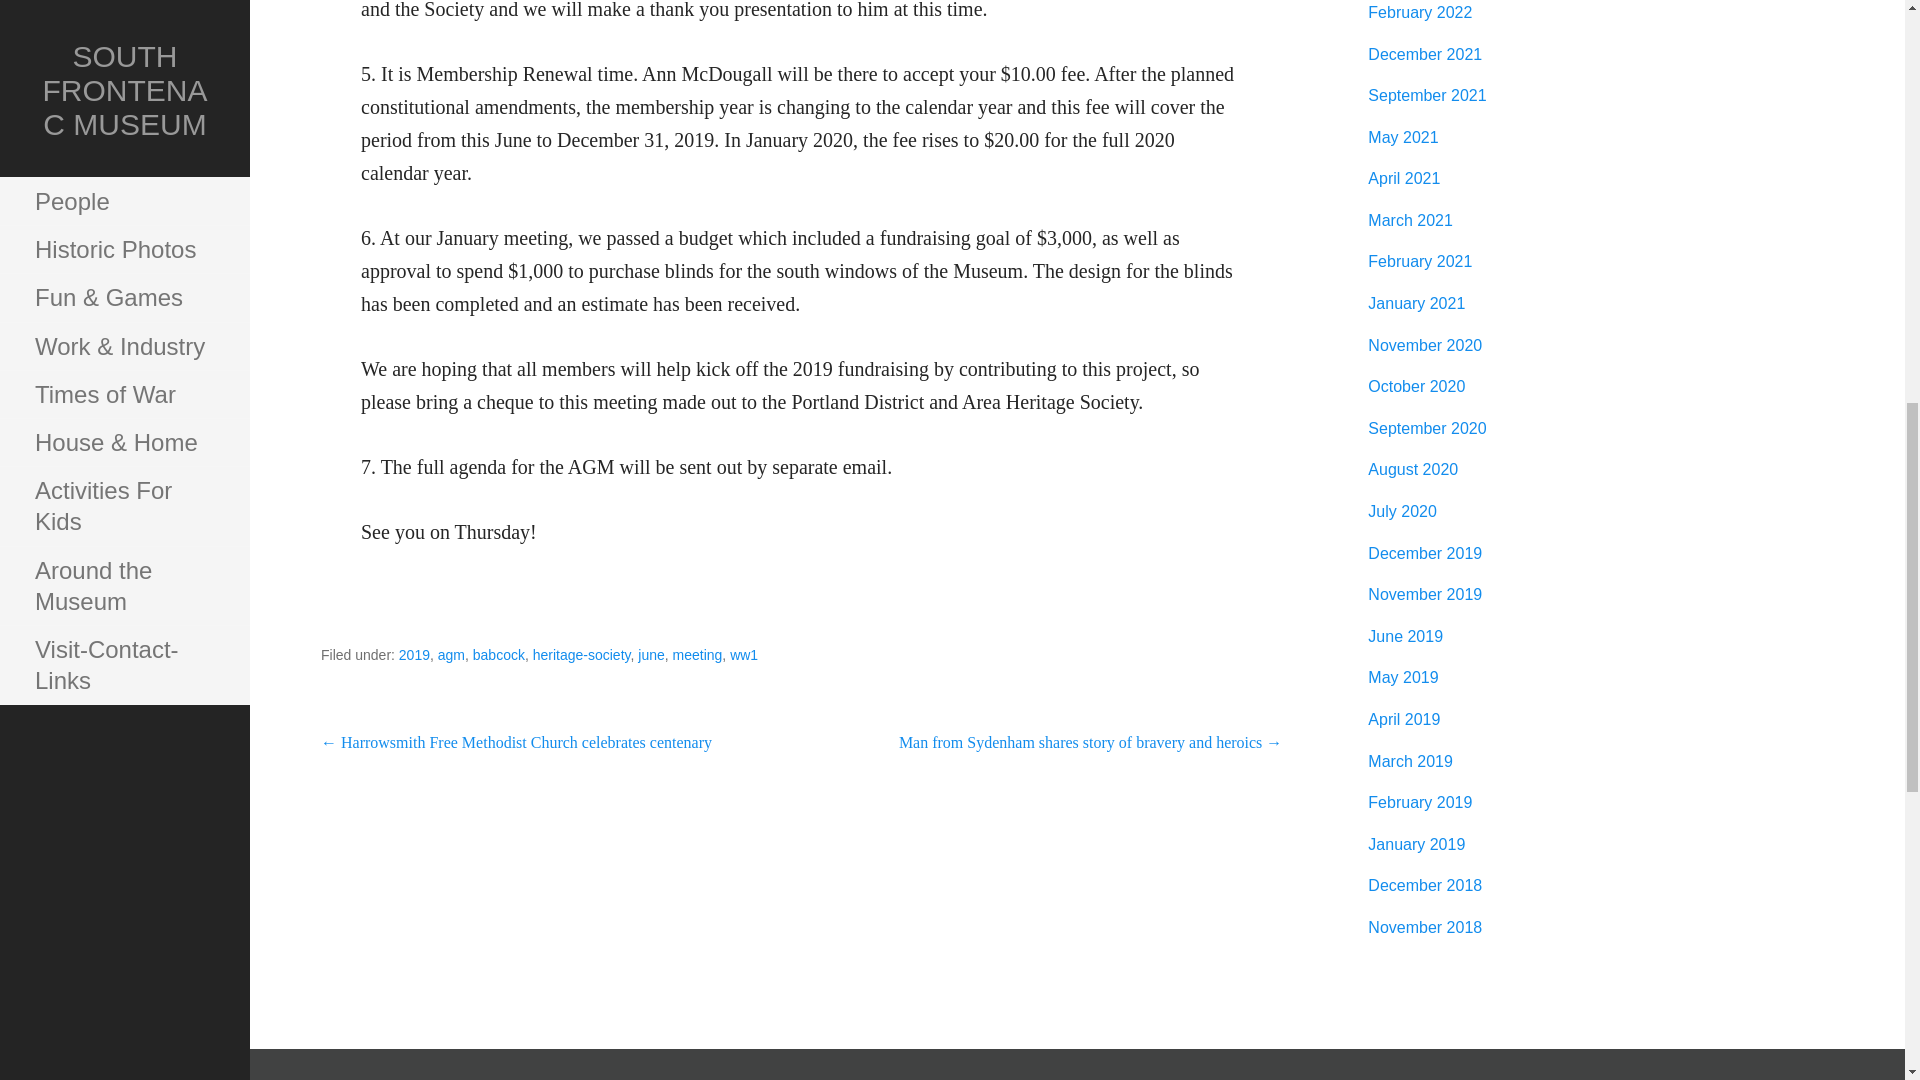  I want to click on babcock, so click(498, 654).